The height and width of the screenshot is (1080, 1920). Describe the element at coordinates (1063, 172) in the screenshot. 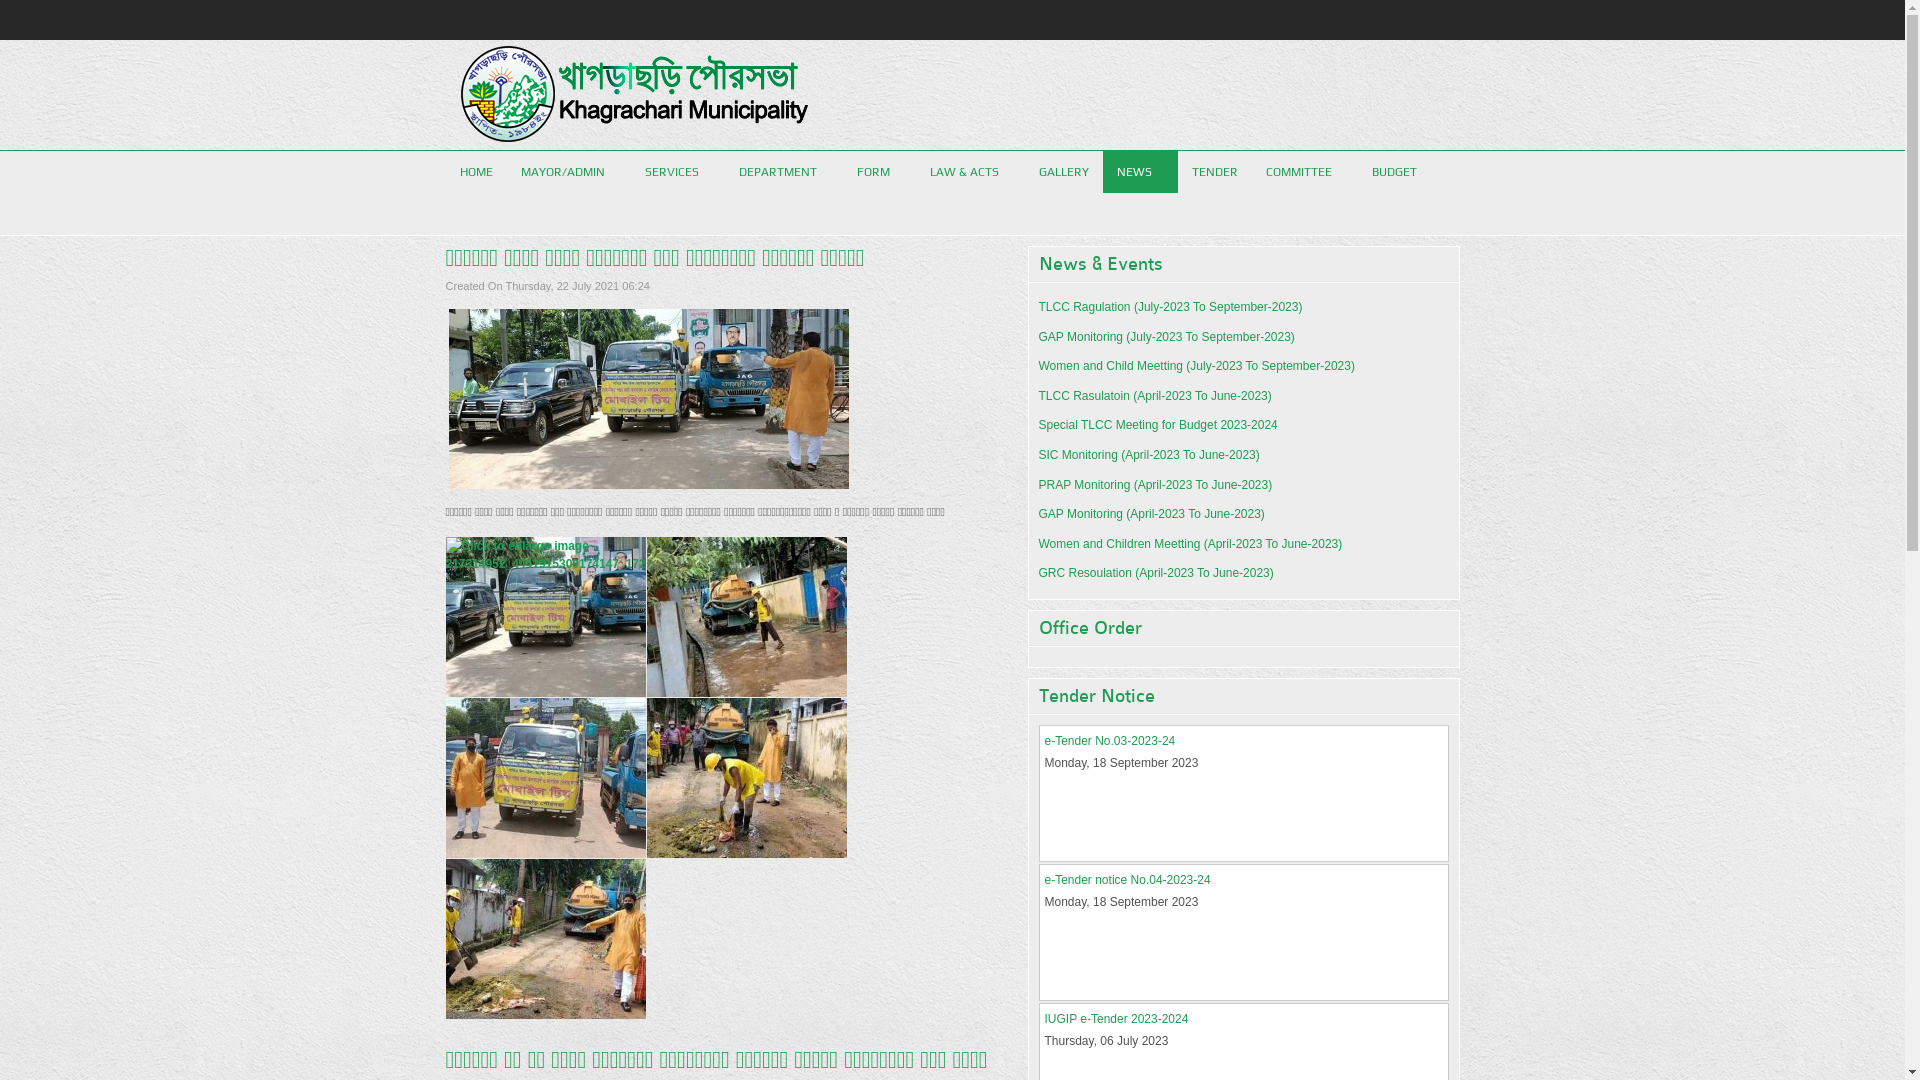

I see `GALLERY` at that location.